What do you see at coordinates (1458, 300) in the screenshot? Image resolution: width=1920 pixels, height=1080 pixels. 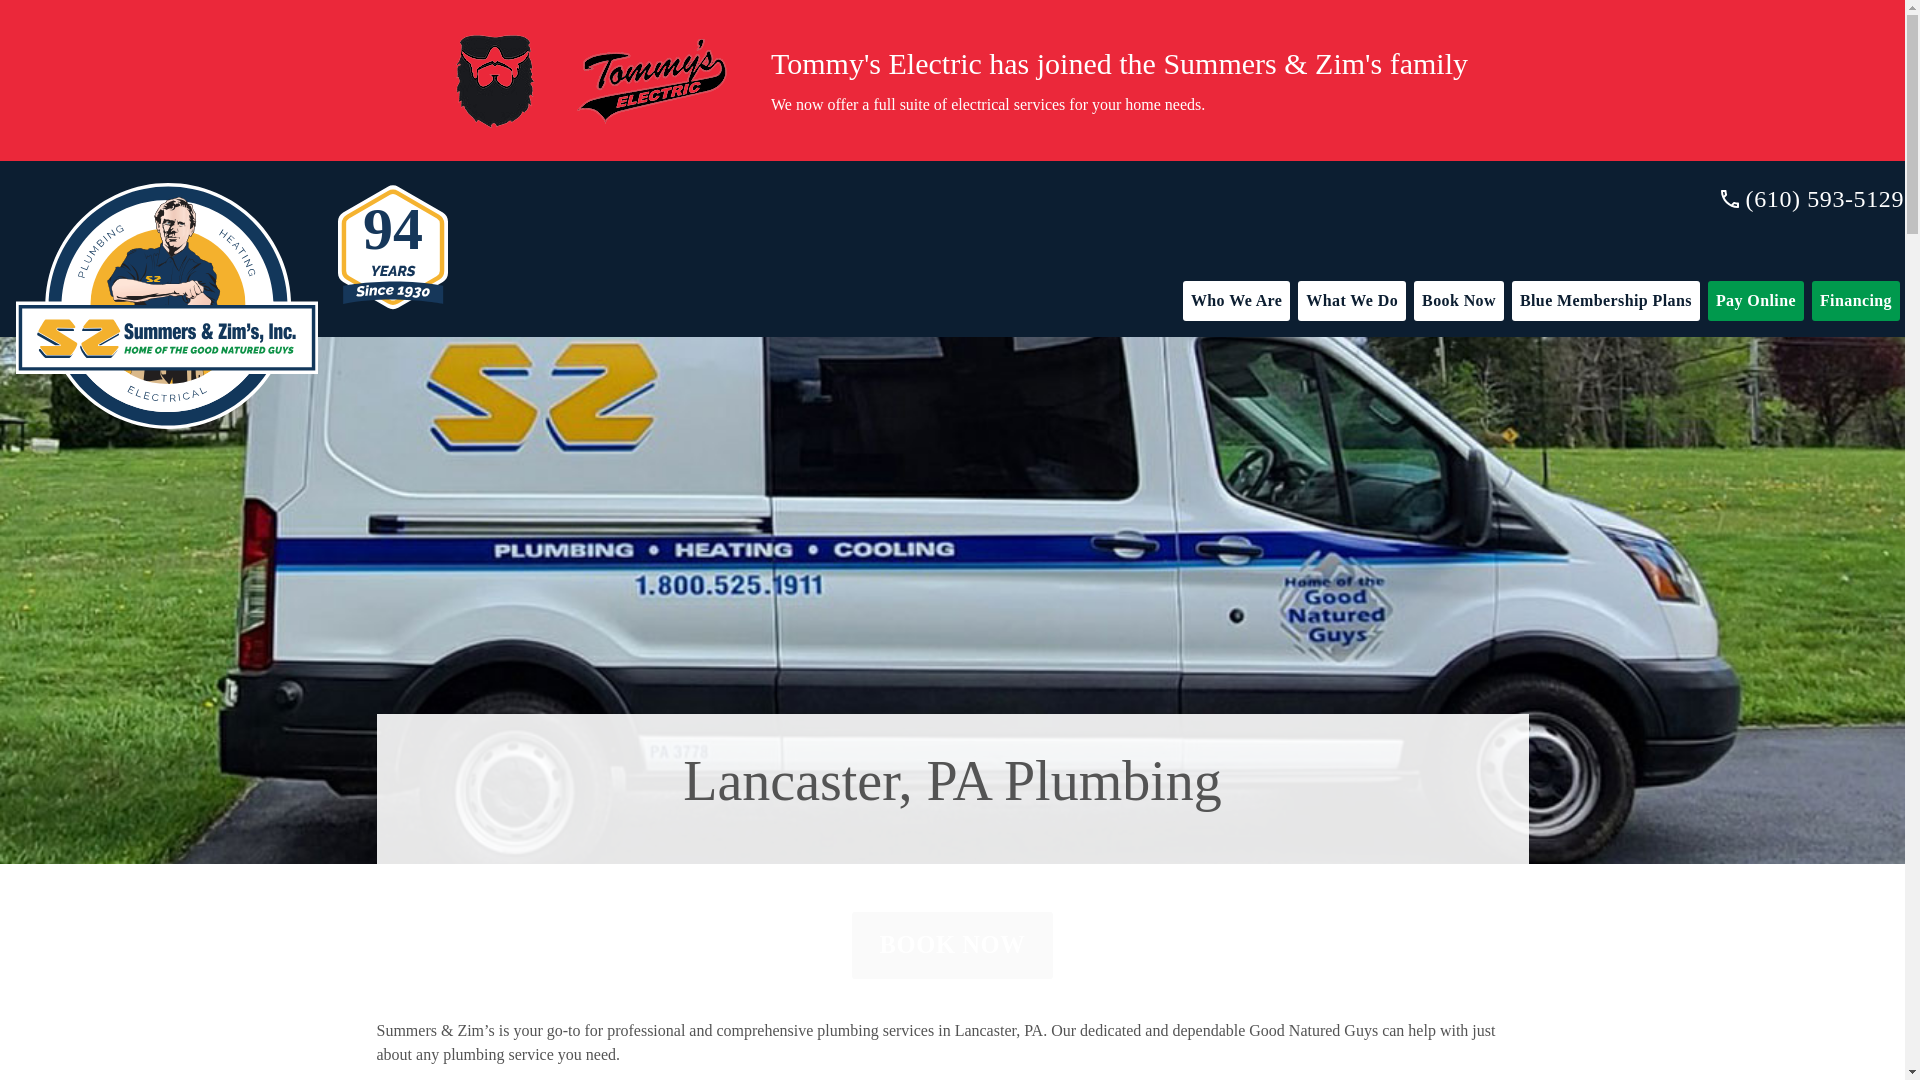 I see `Book Now` at bounding box center [1458, 300].